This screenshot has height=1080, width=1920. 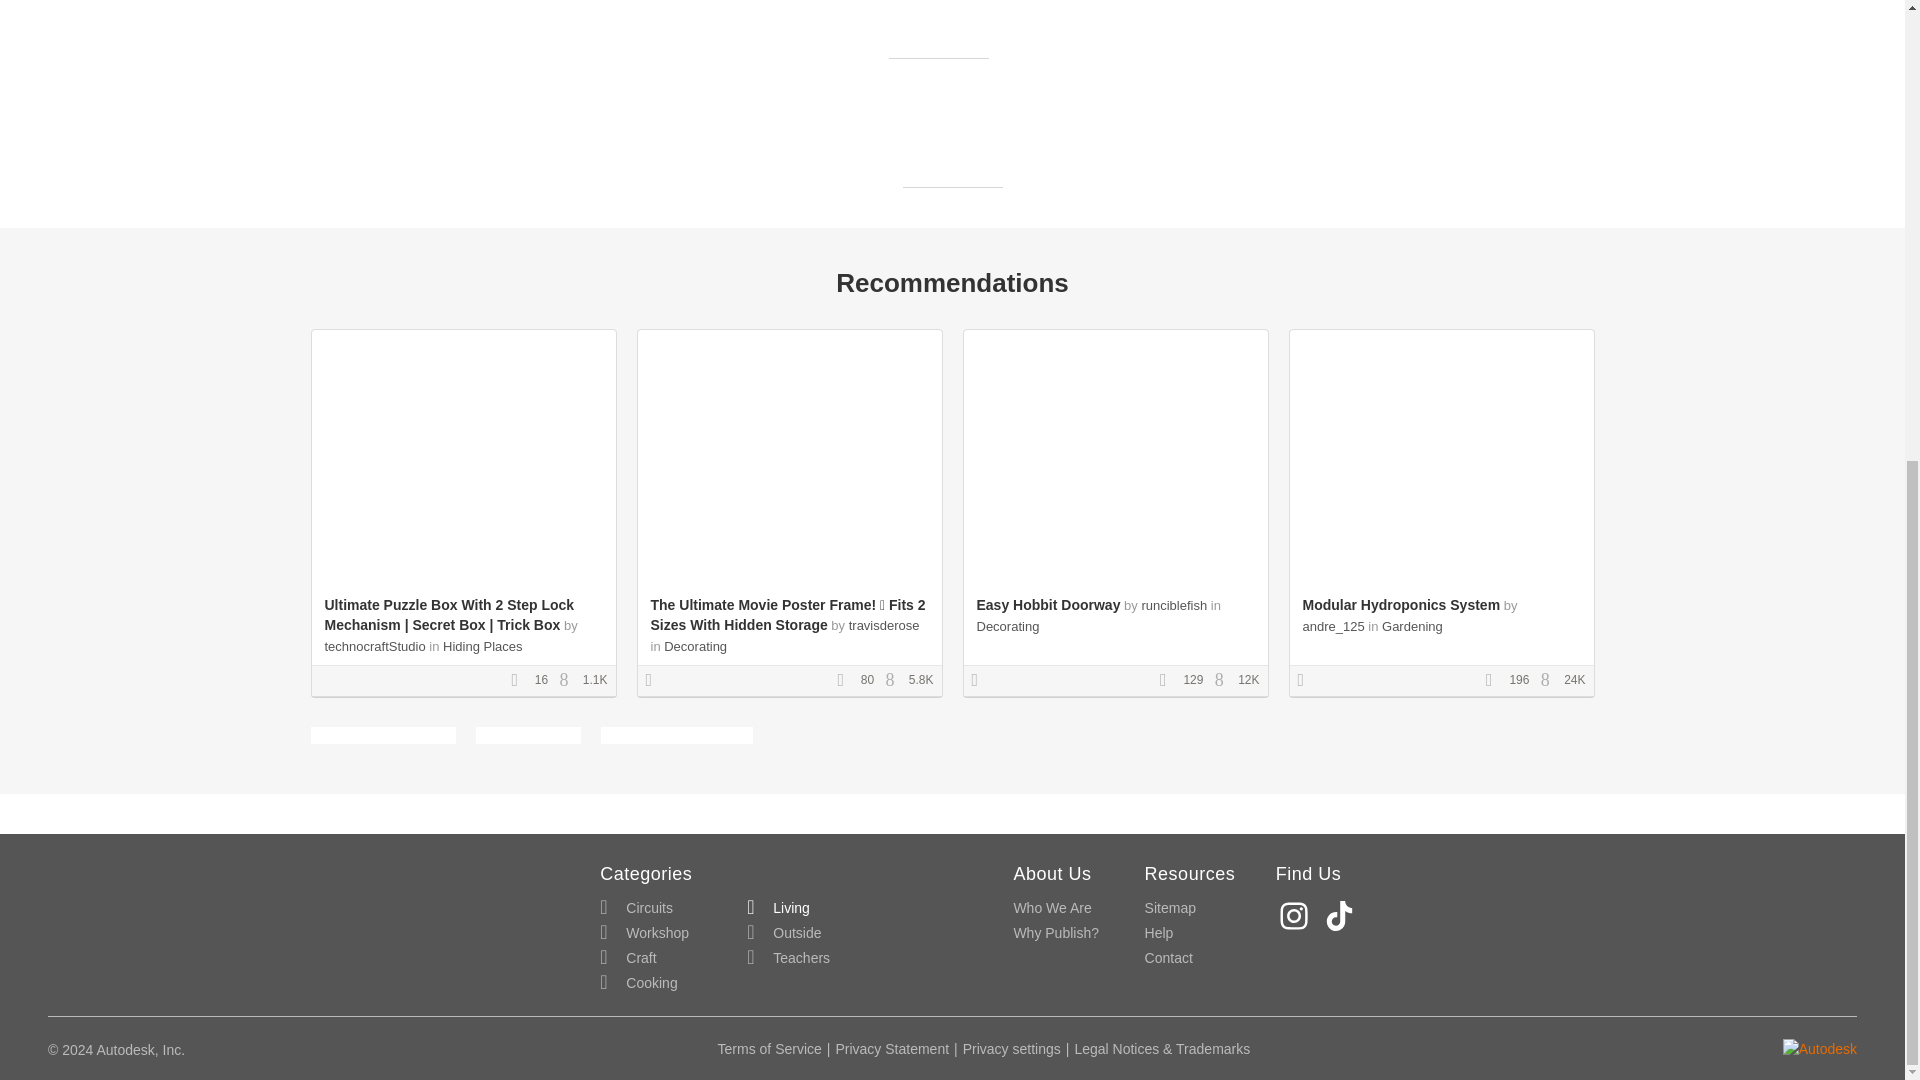 I want to click on Modular Hydroponics System, so click(x=1400, y=605).